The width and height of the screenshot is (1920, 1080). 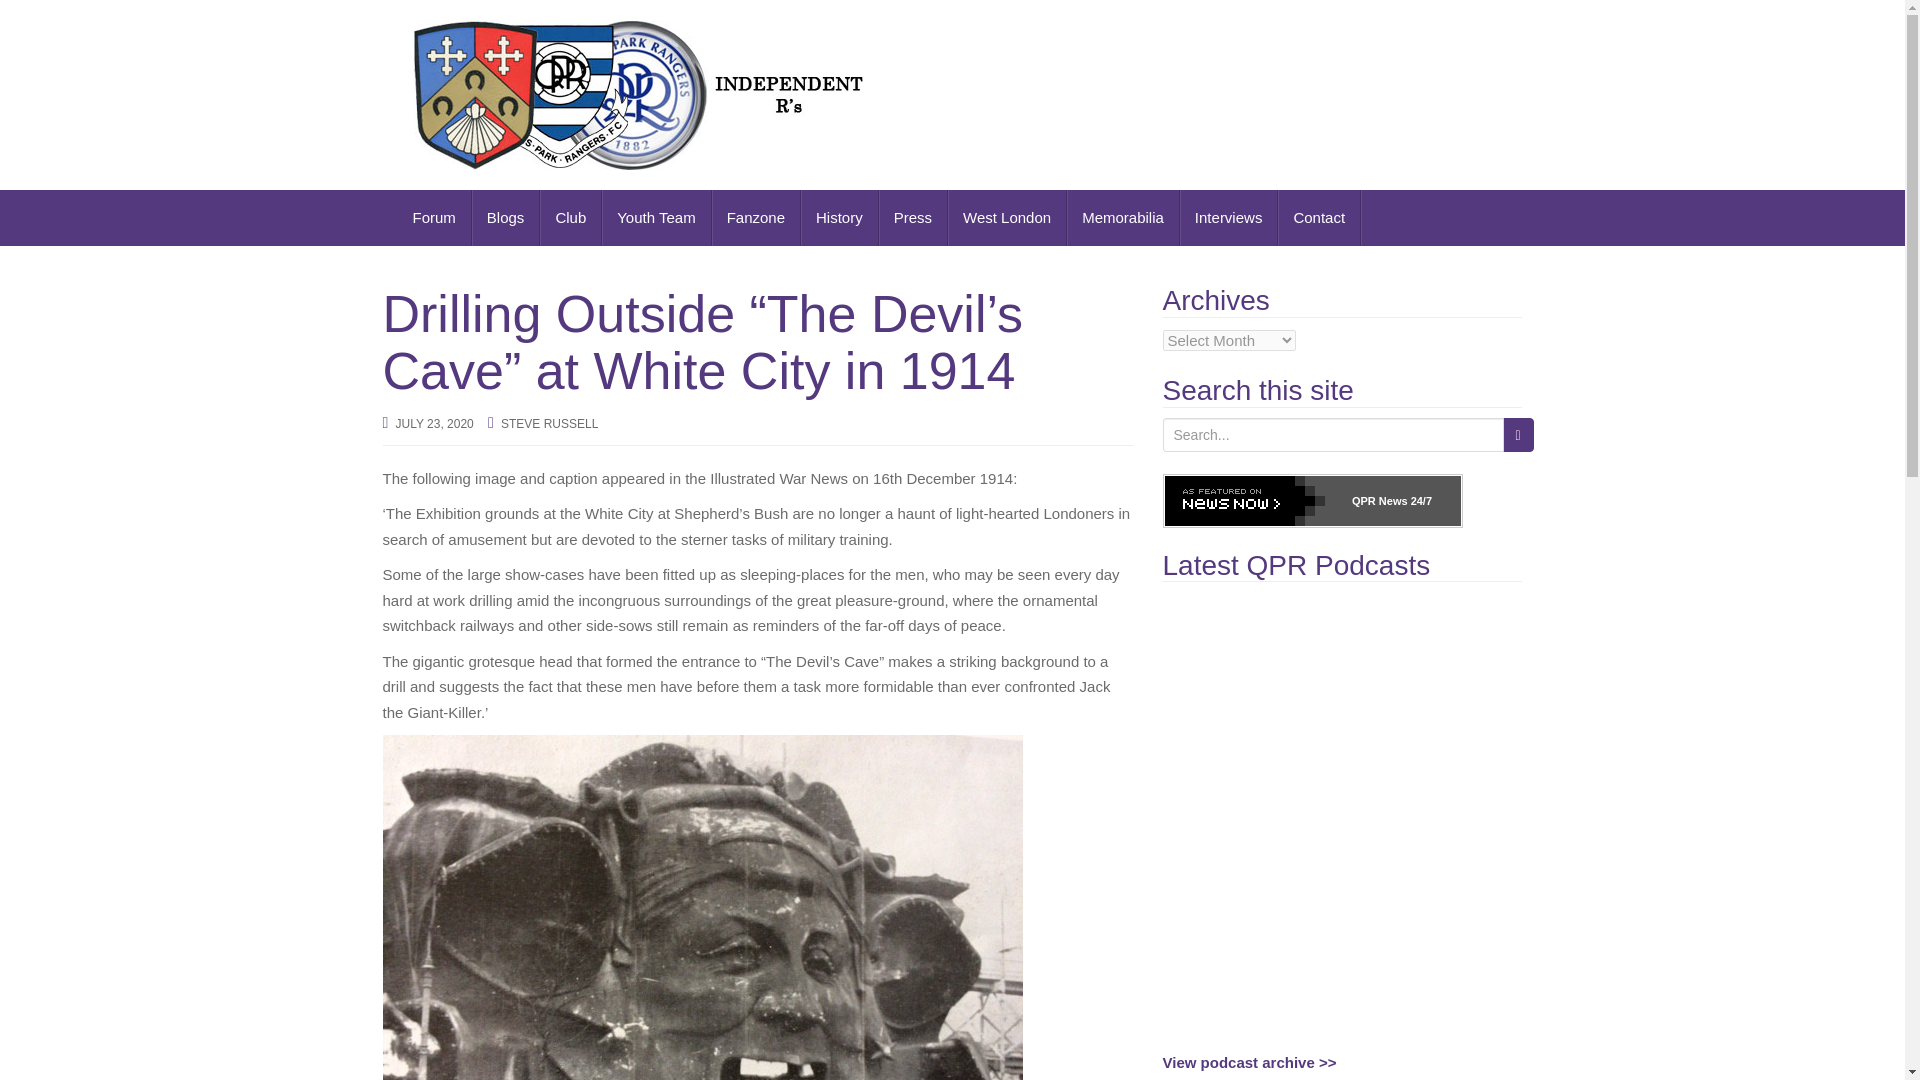 I want to click on History, so click(x=840, y=218).